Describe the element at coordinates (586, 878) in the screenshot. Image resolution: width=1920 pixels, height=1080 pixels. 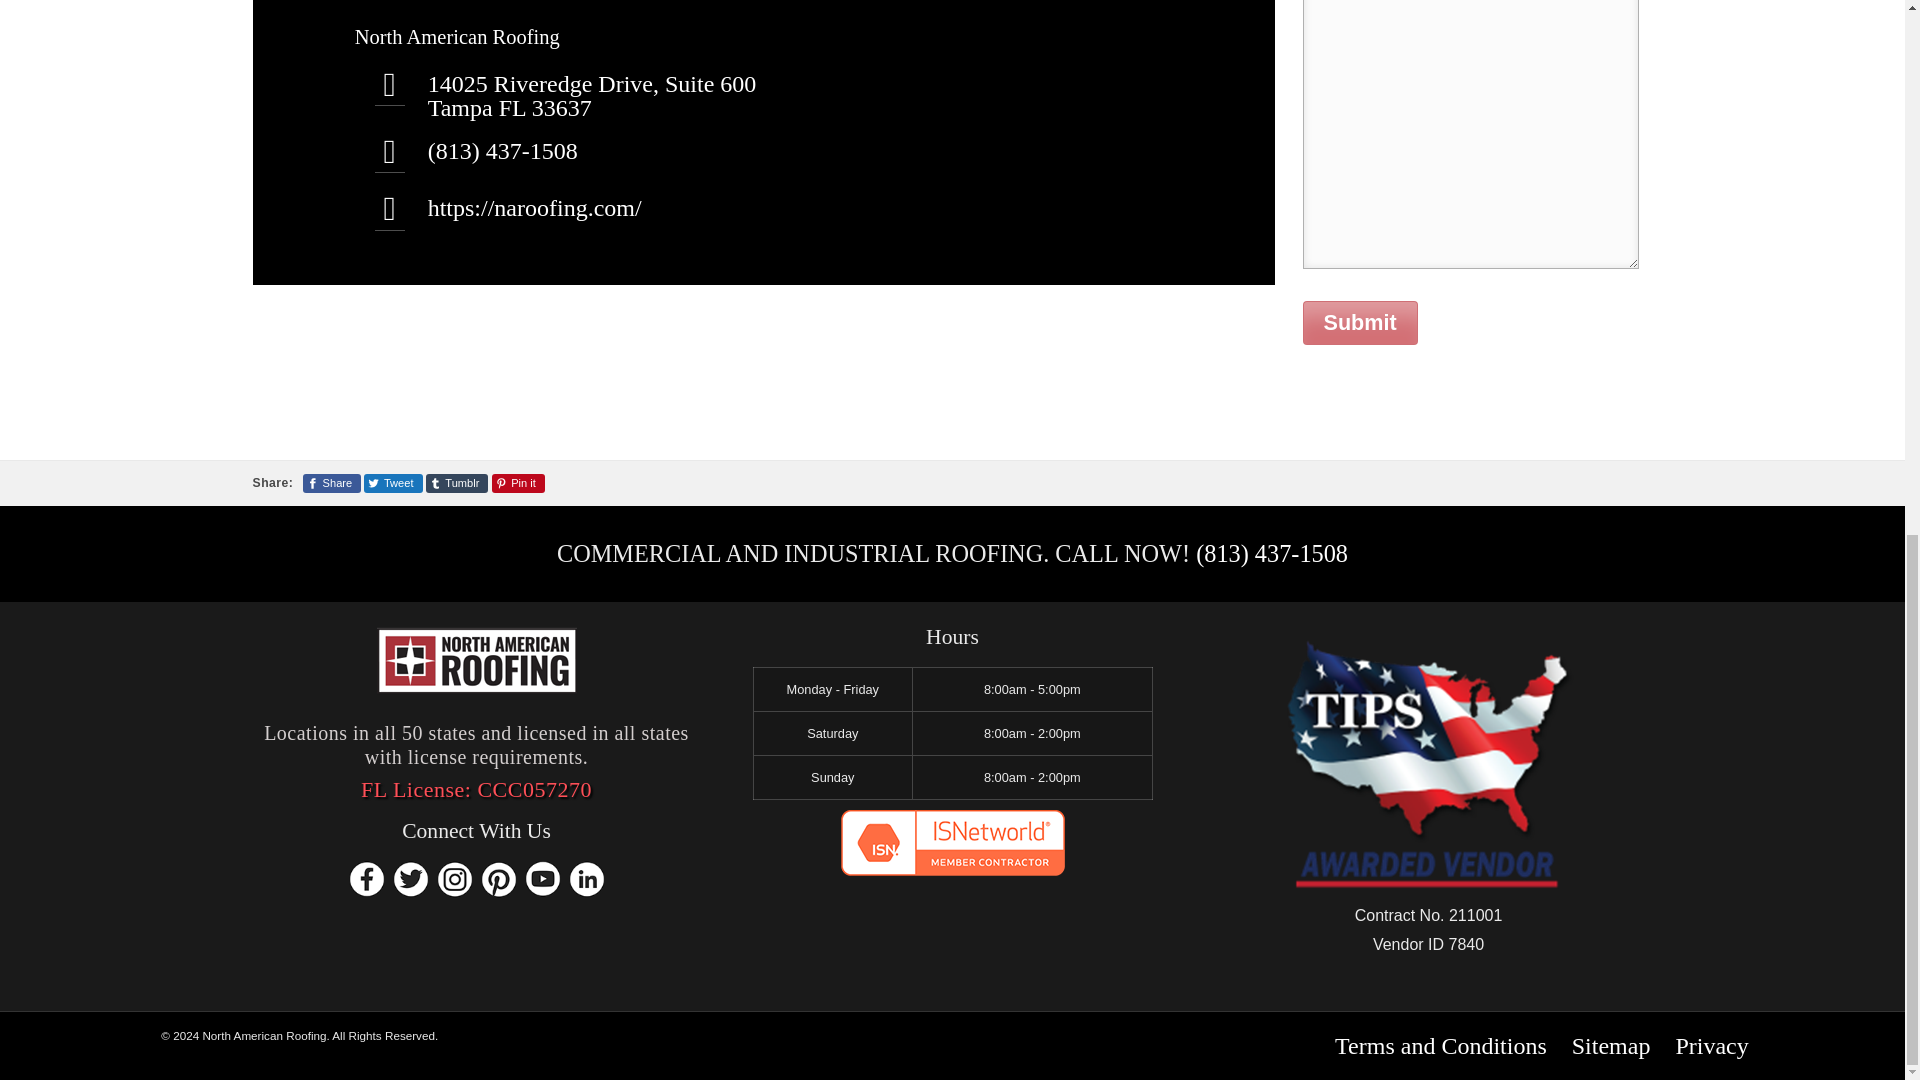
I see `LinkedIn` at that location.